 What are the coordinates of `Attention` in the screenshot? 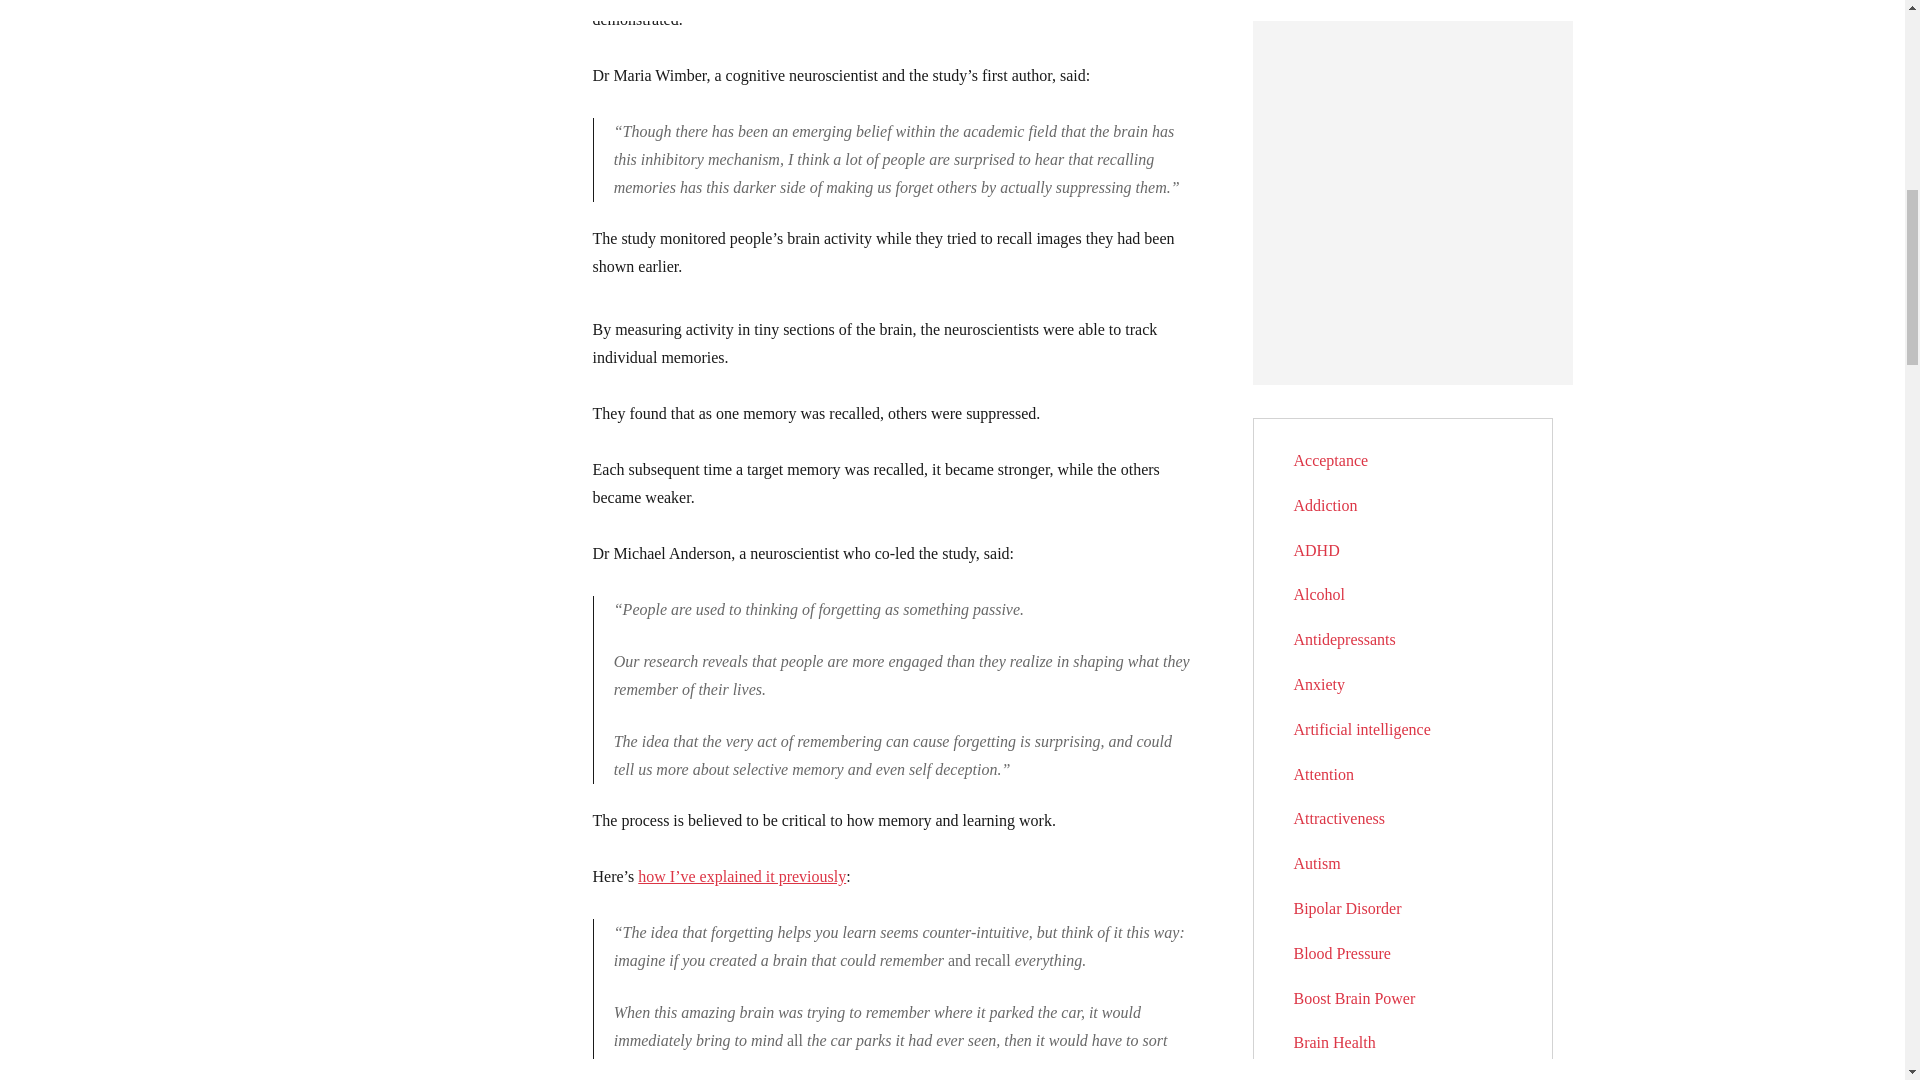 It's located at (1324, 774).